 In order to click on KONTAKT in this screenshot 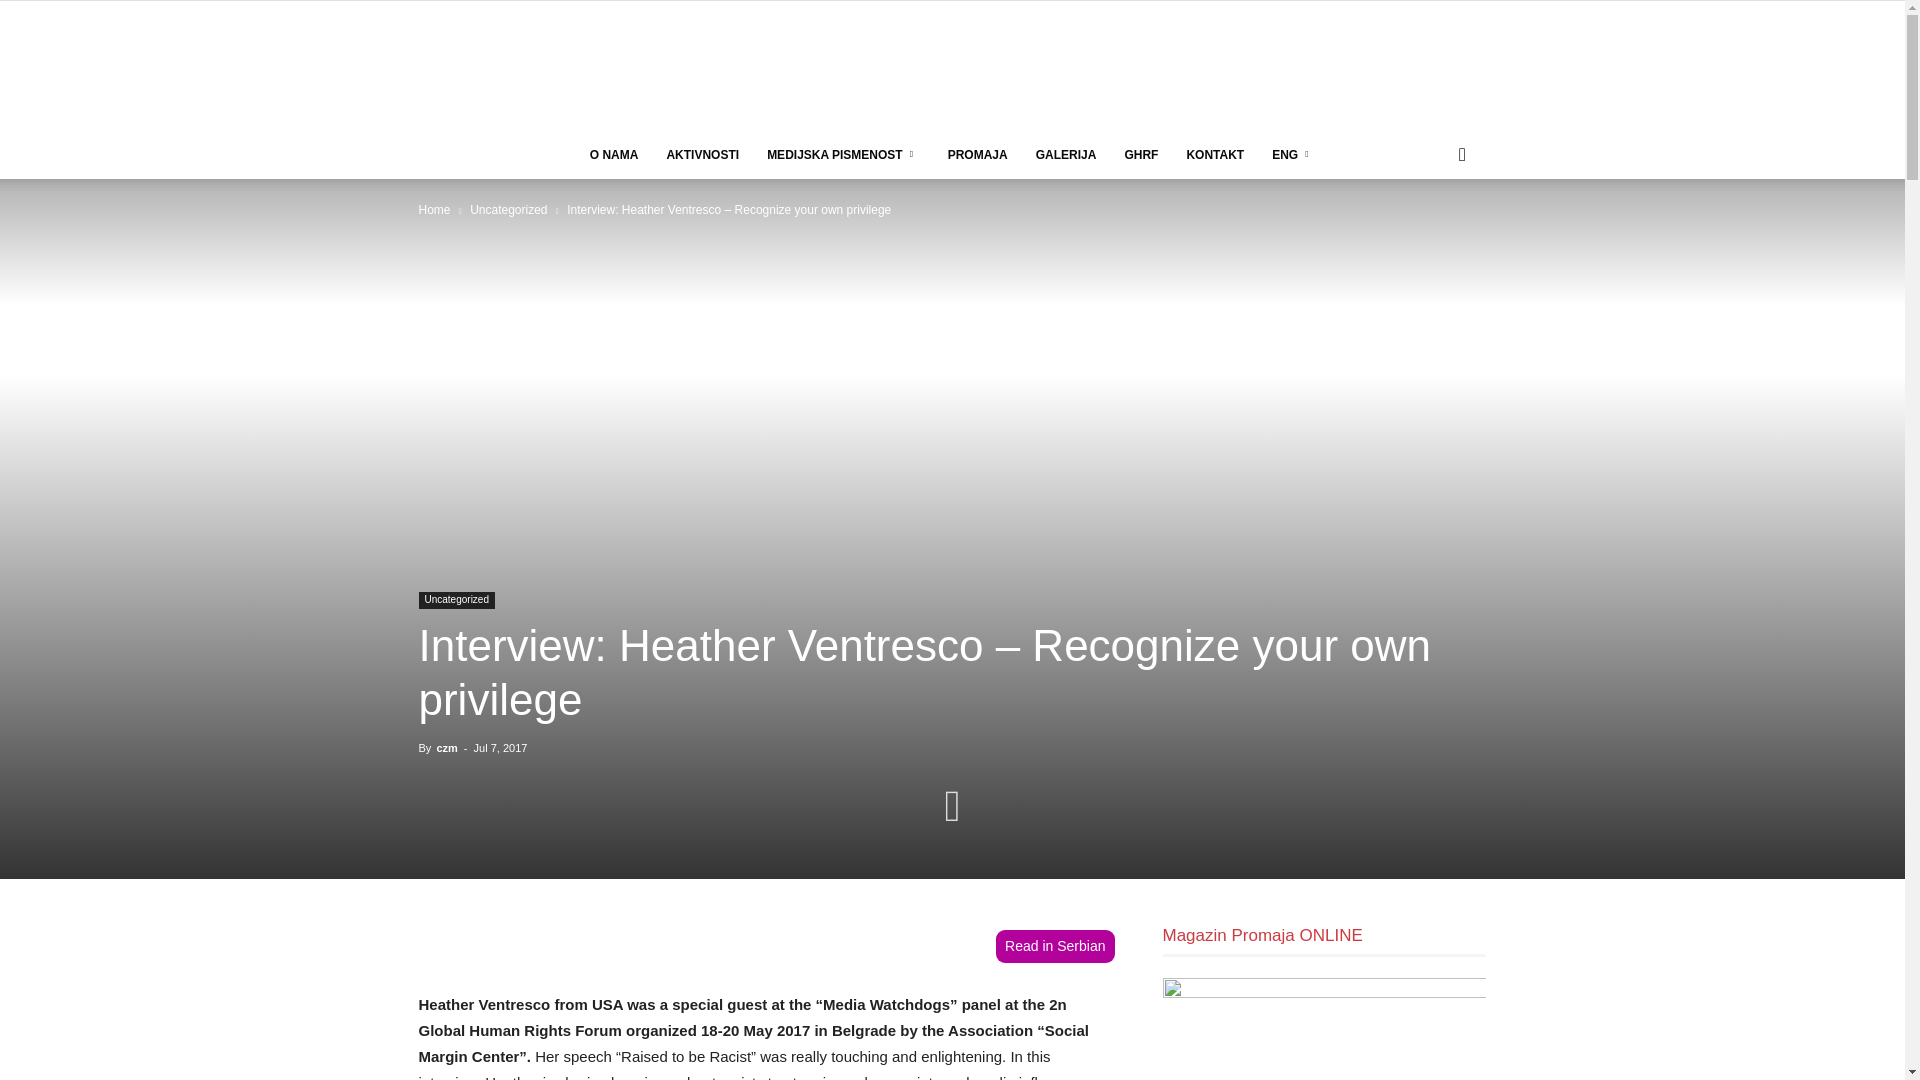, I will do `click(1214, 154)`.